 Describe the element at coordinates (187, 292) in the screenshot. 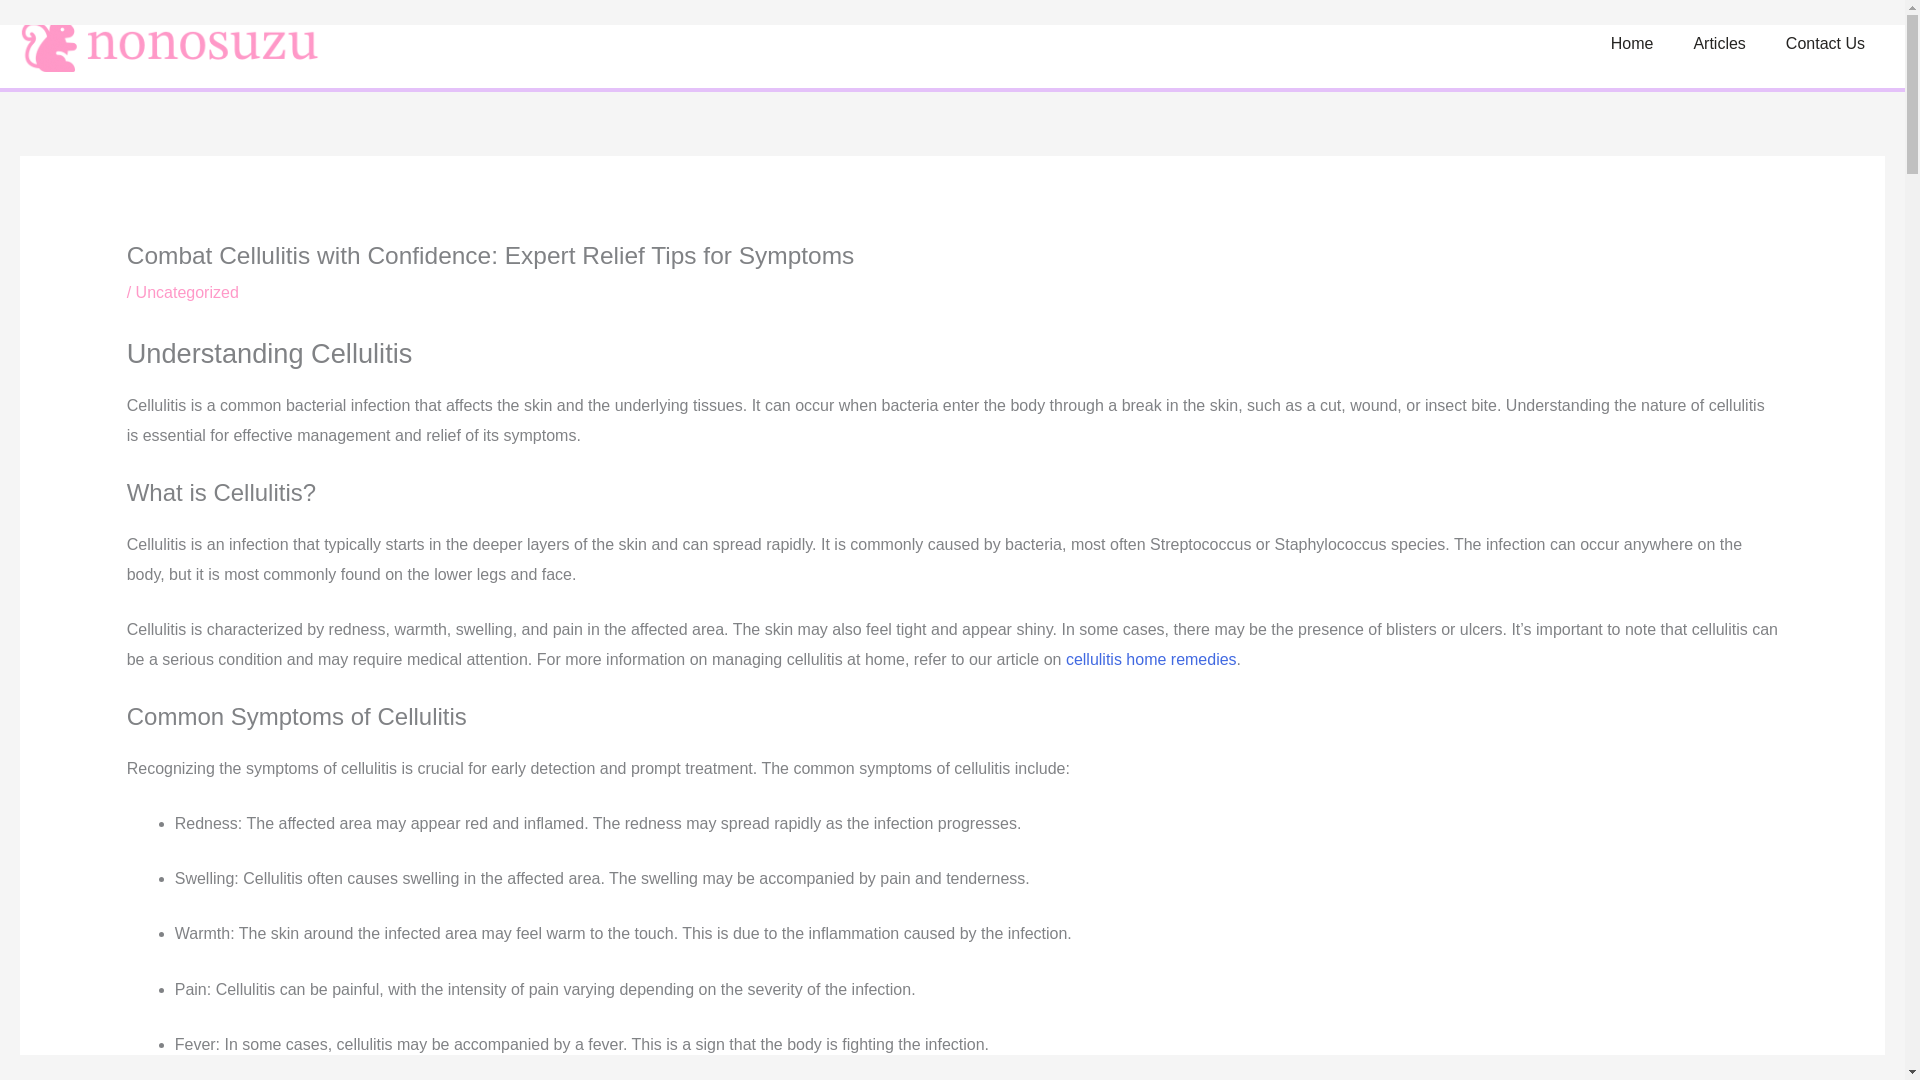

I see `Uncategorized` at that location.